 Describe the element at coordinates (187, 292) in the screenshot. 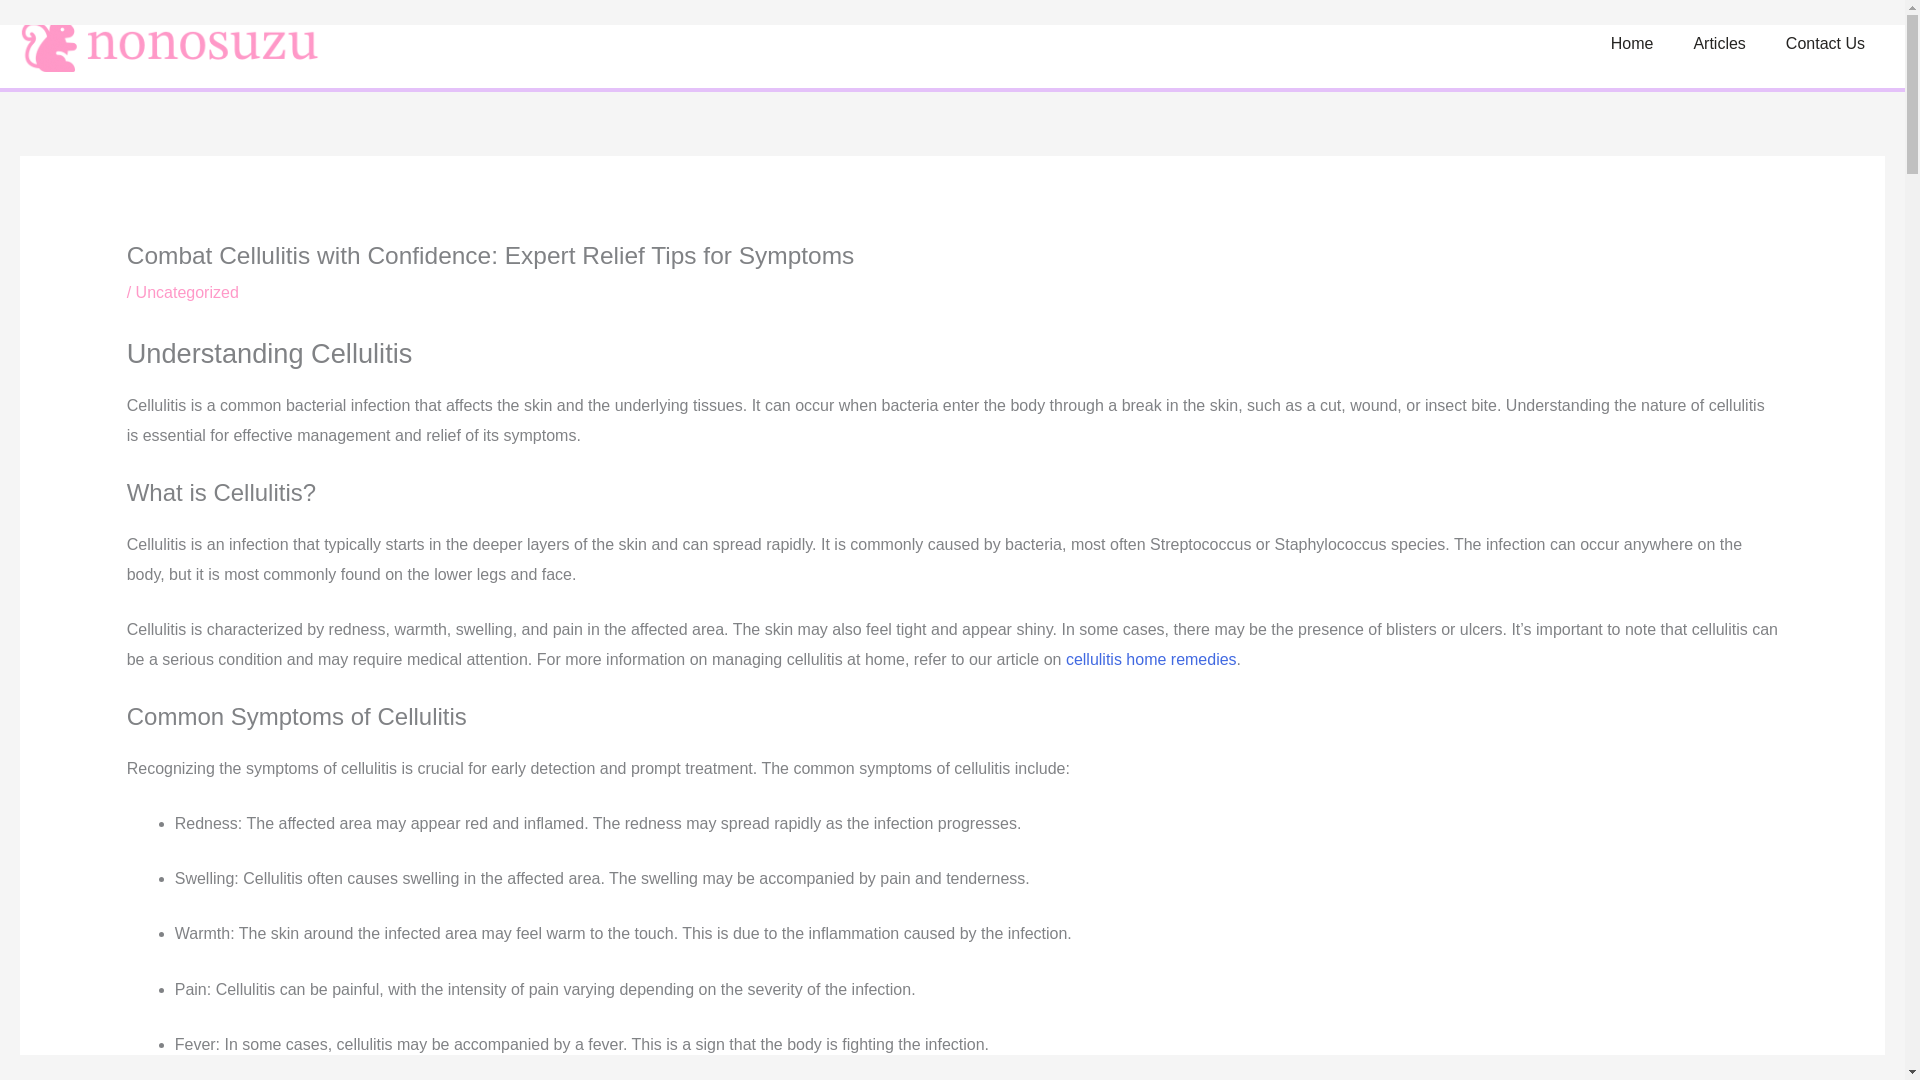

I see `Uncategorized` at that location.